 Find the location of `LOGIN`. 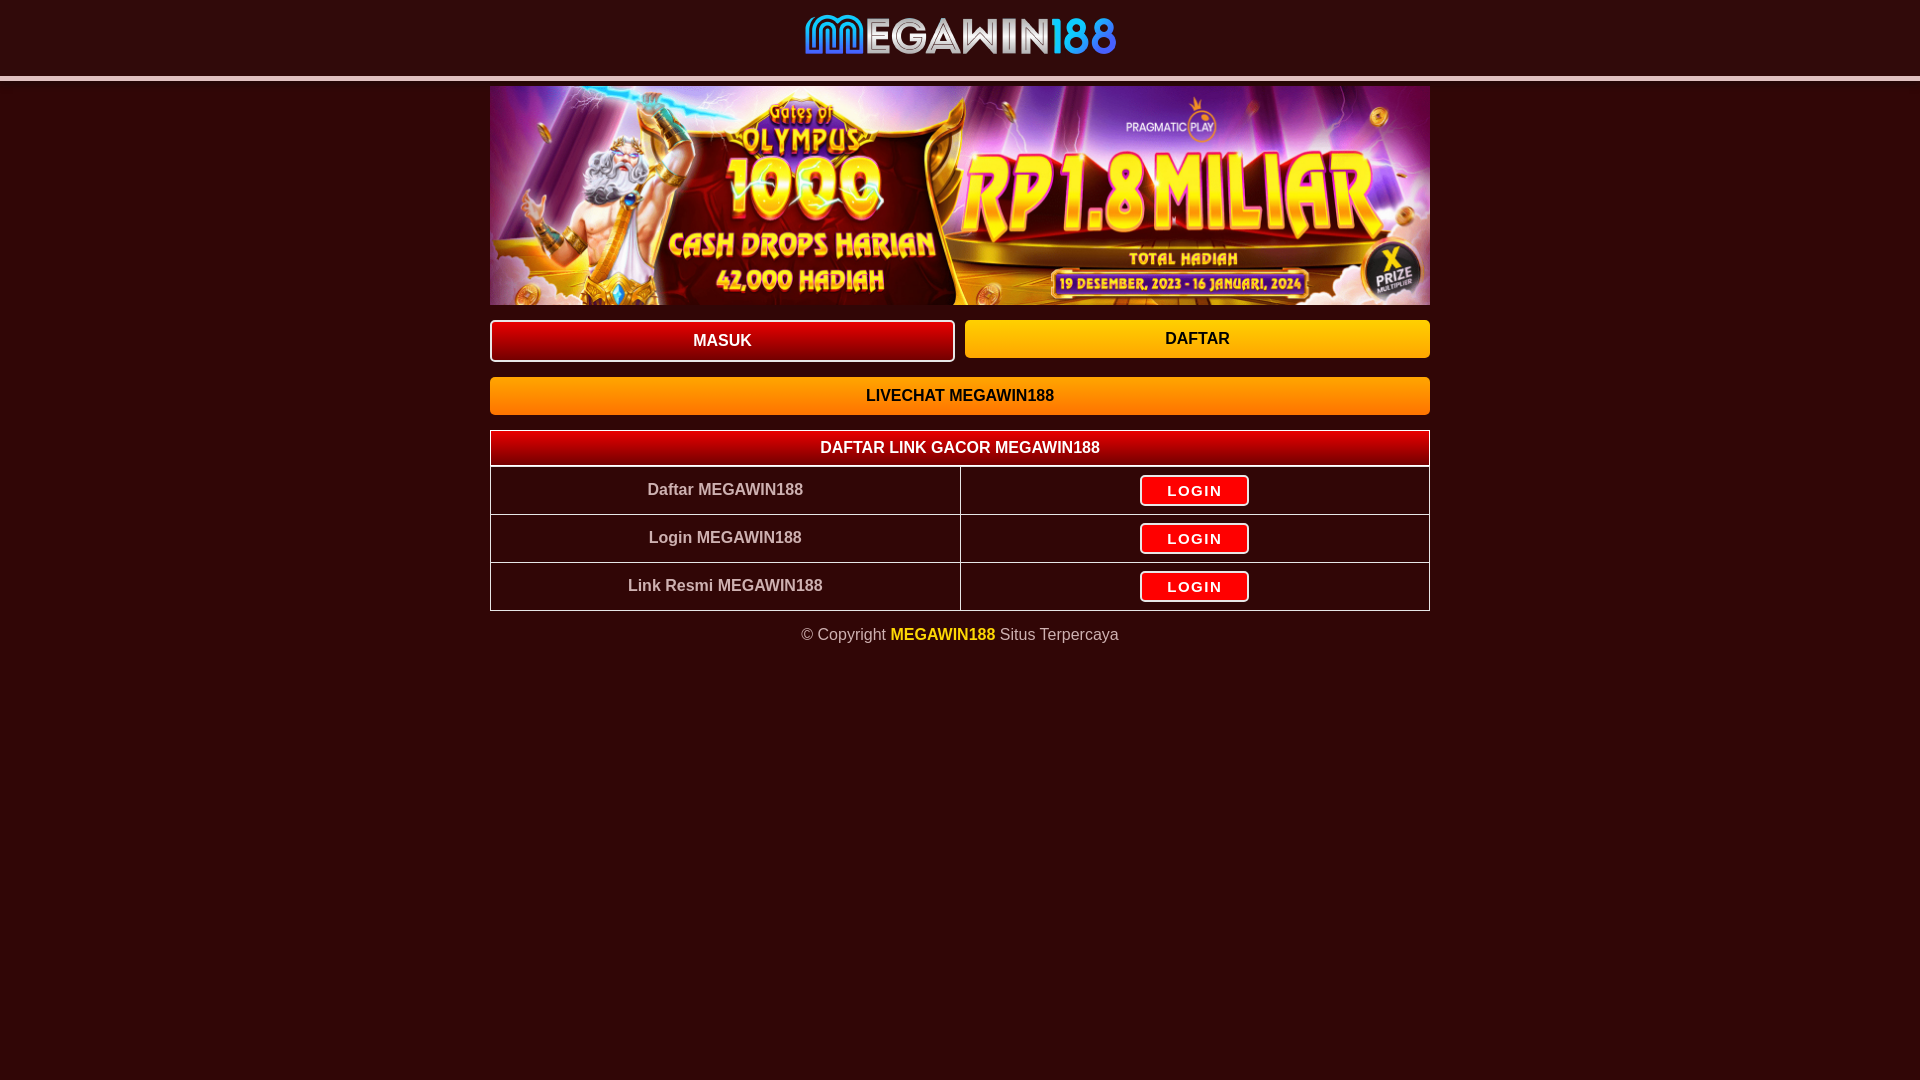

LOGIN is located at coordinates (1194, 586).